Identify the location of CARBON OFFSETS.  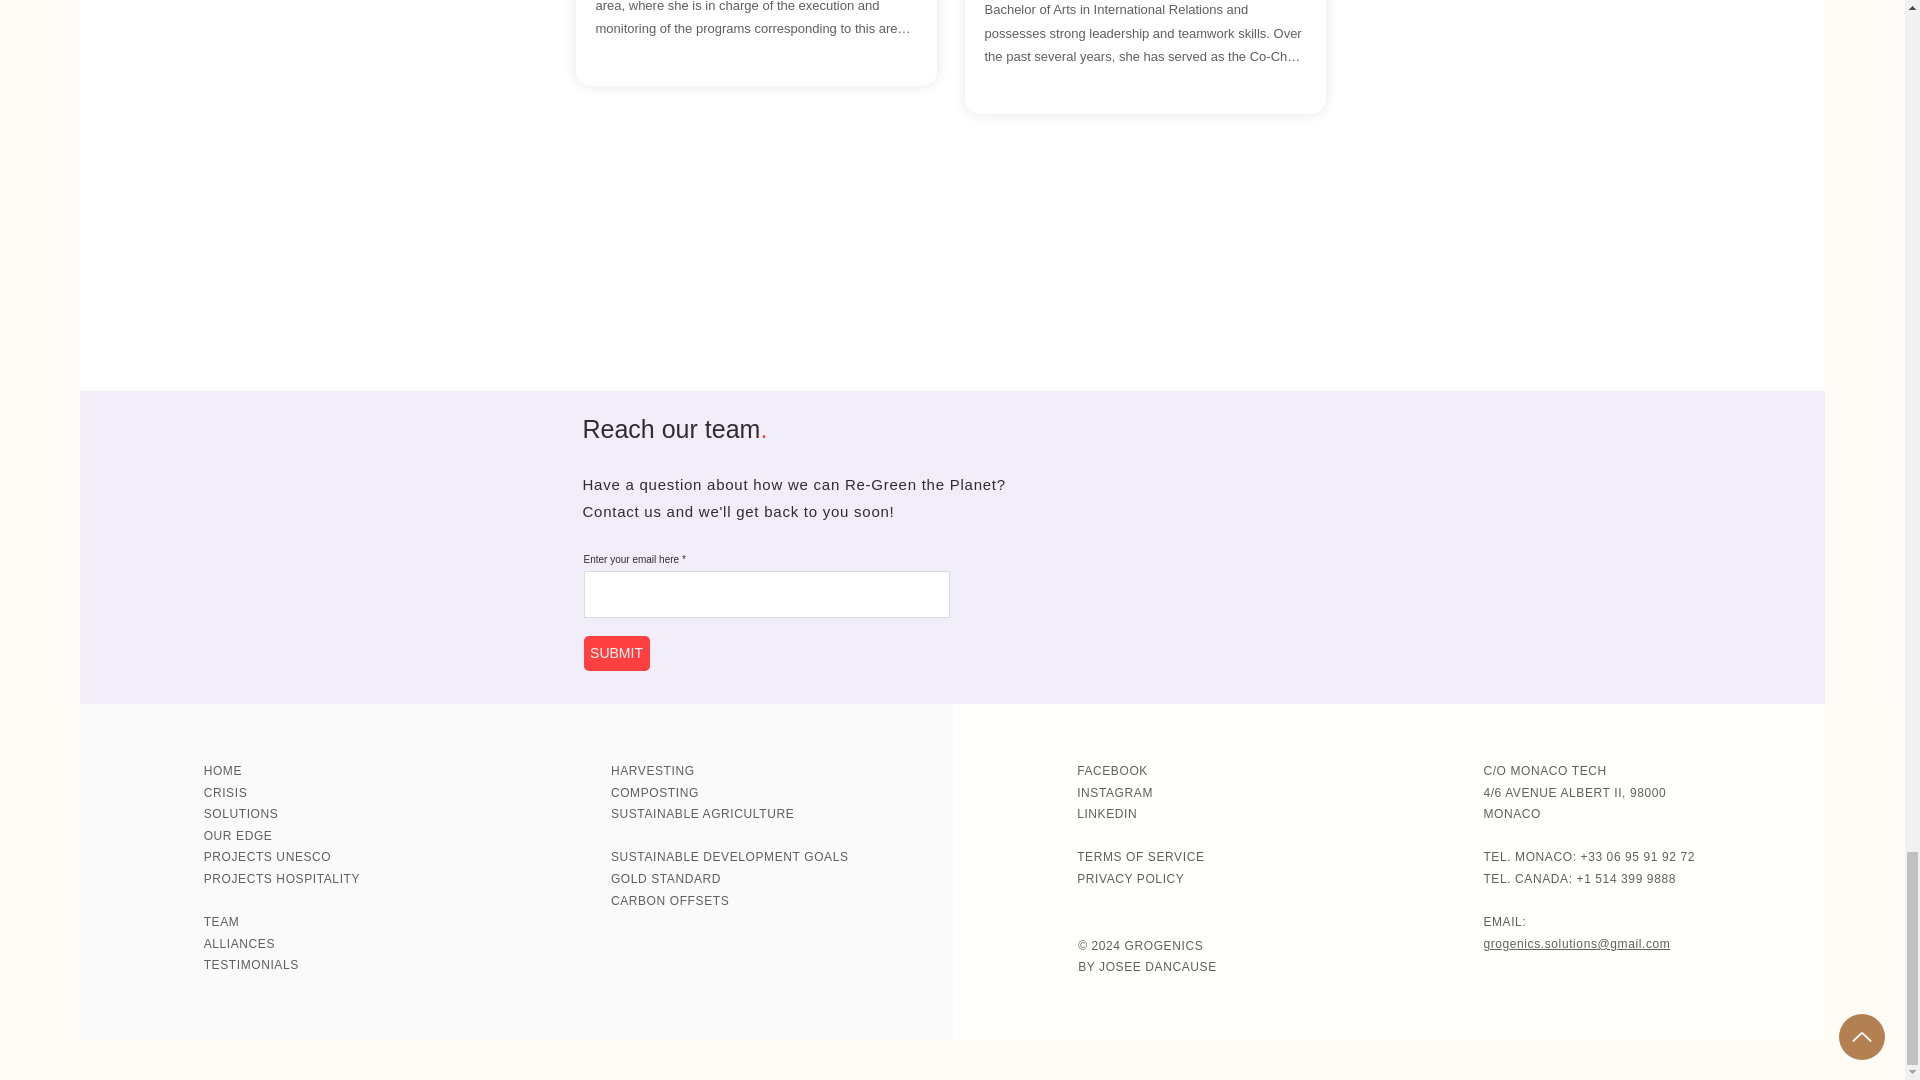
(670, 901).